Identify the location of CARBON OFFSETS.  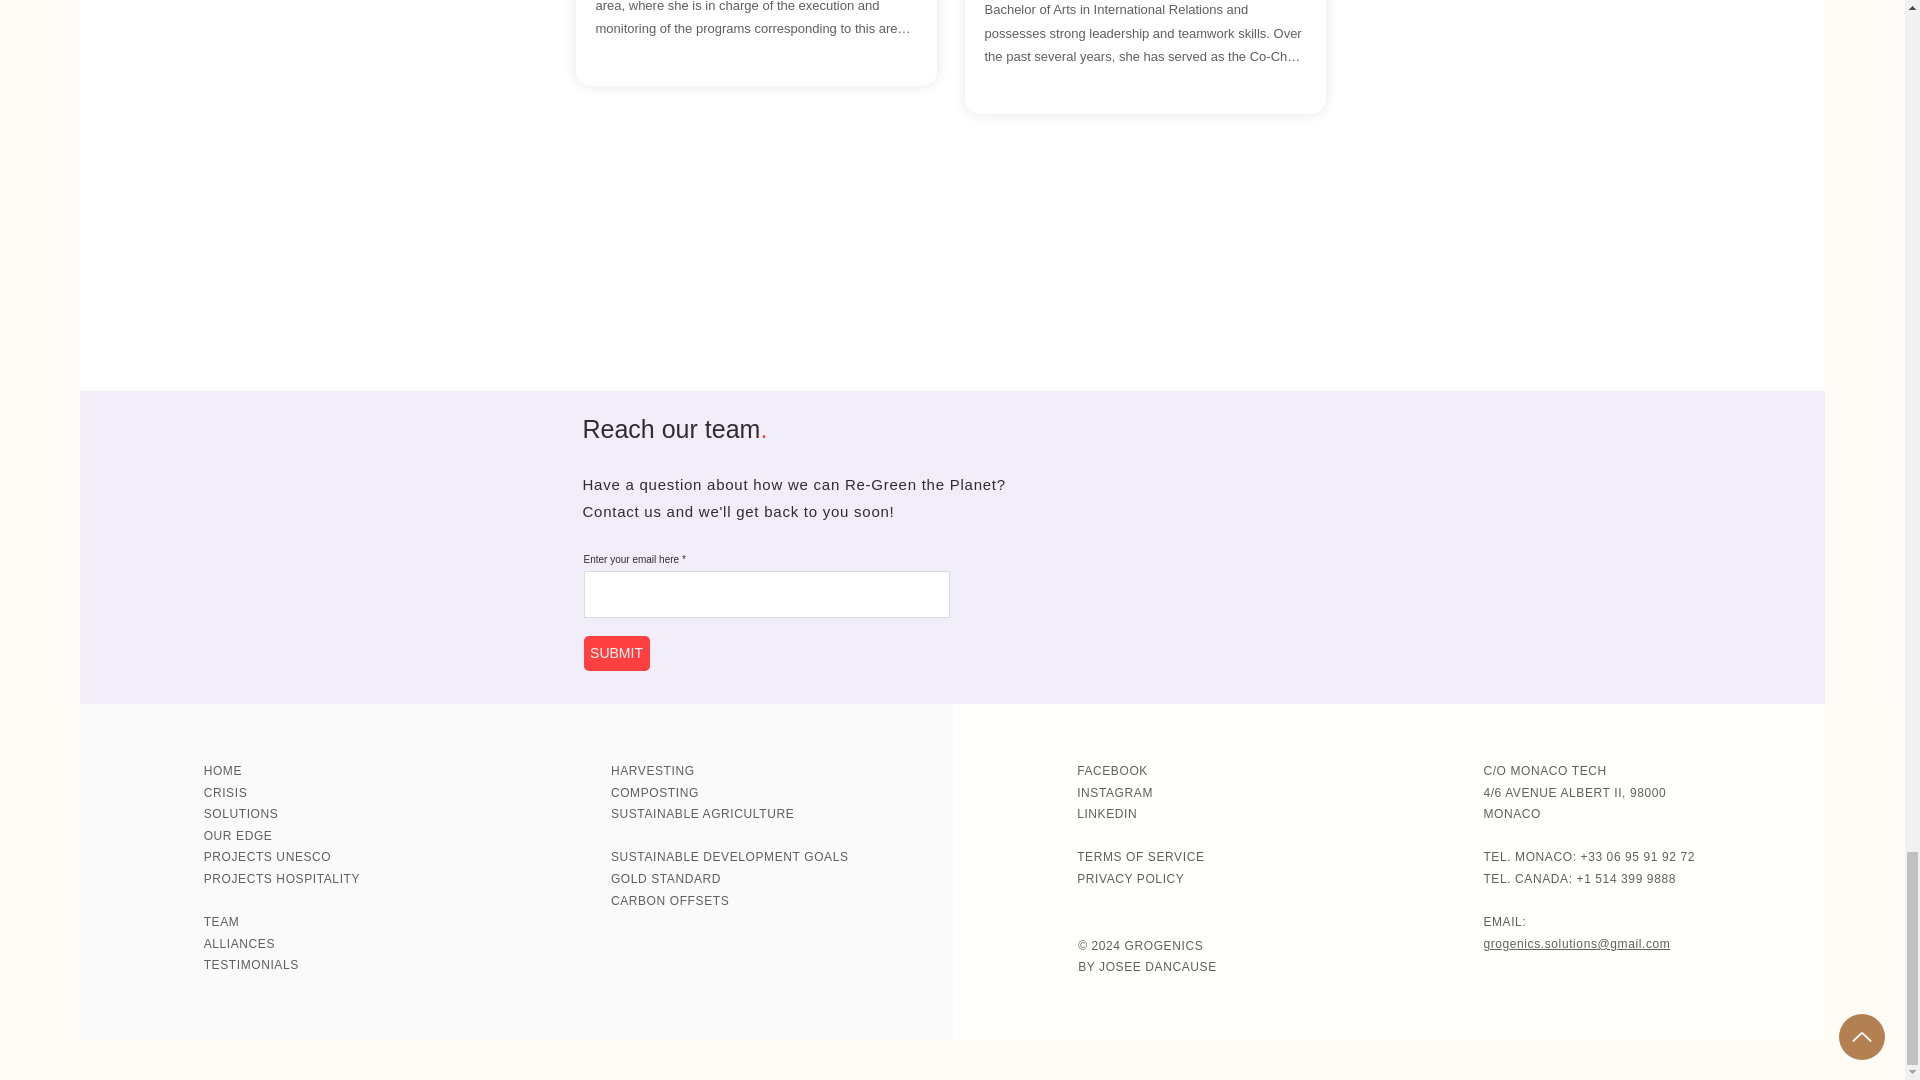
(670, 901).